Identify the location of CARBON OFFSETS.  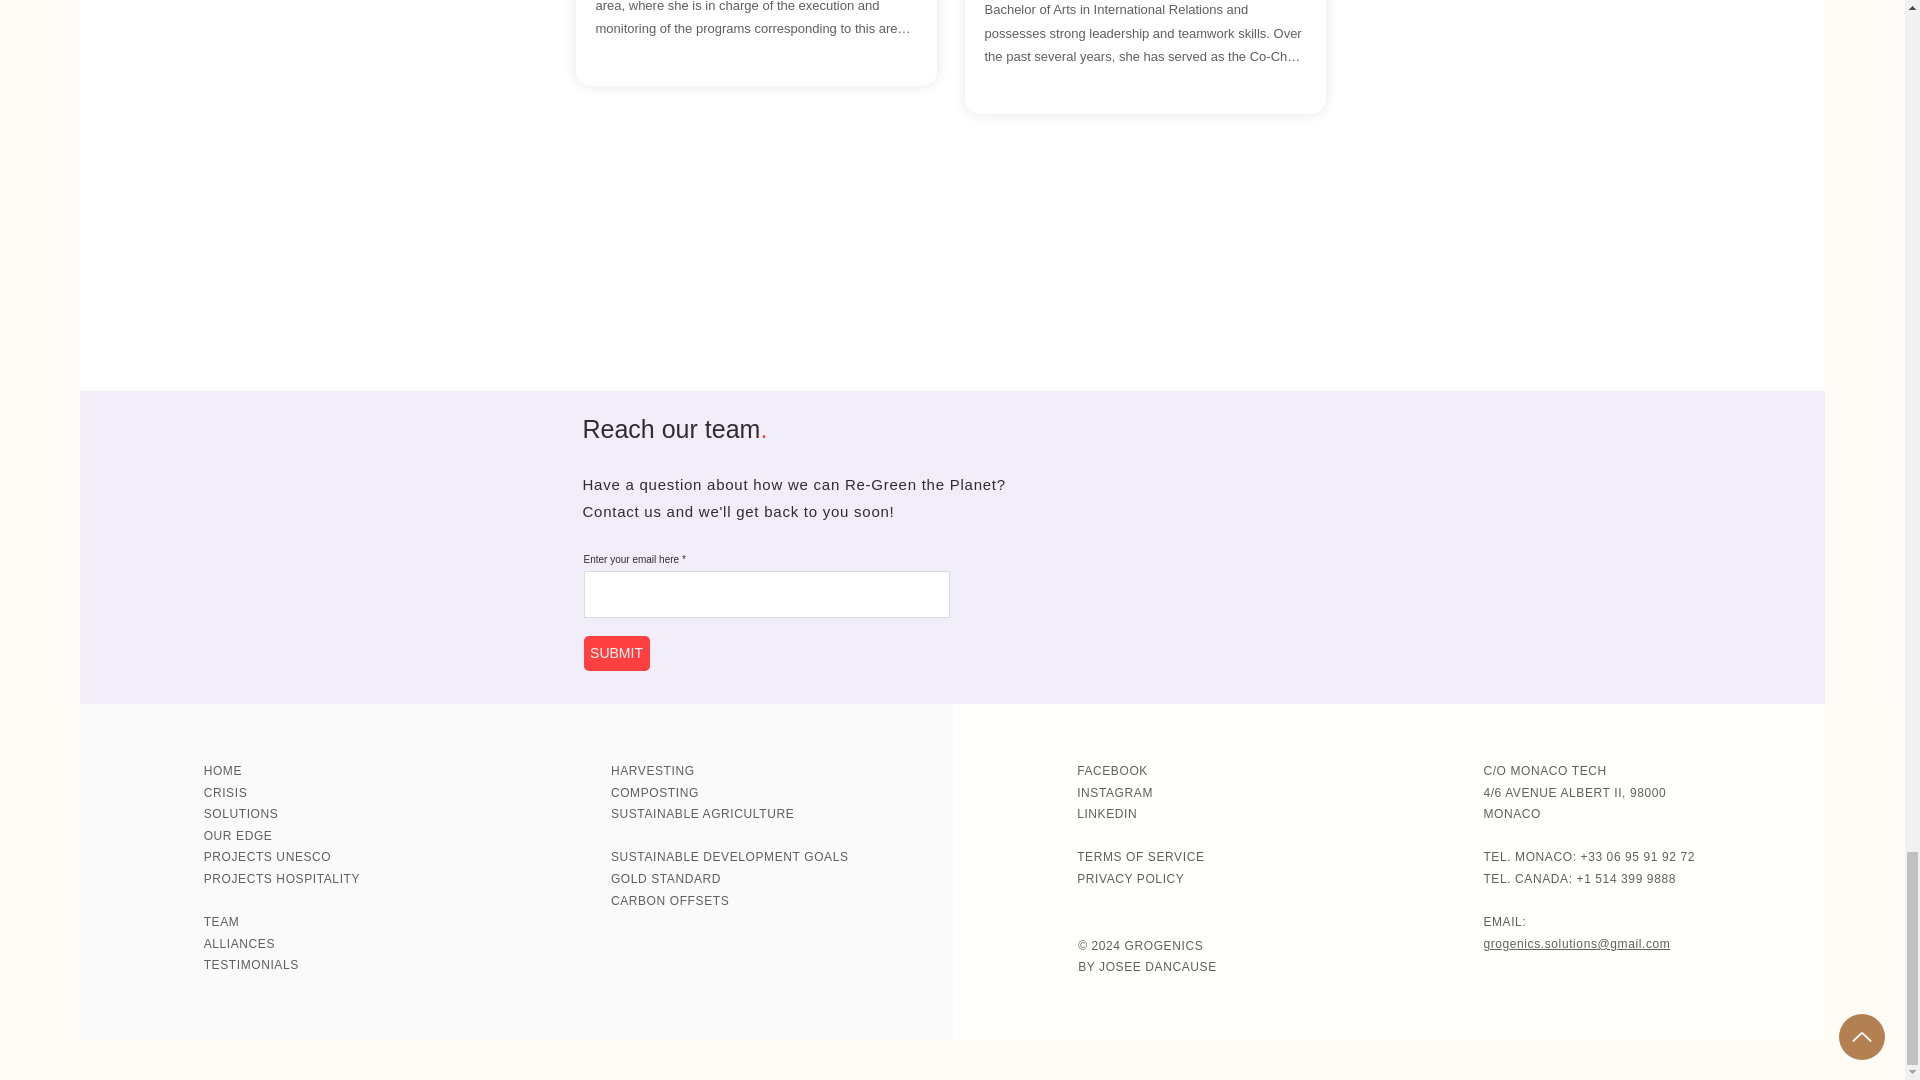
(670, 901).